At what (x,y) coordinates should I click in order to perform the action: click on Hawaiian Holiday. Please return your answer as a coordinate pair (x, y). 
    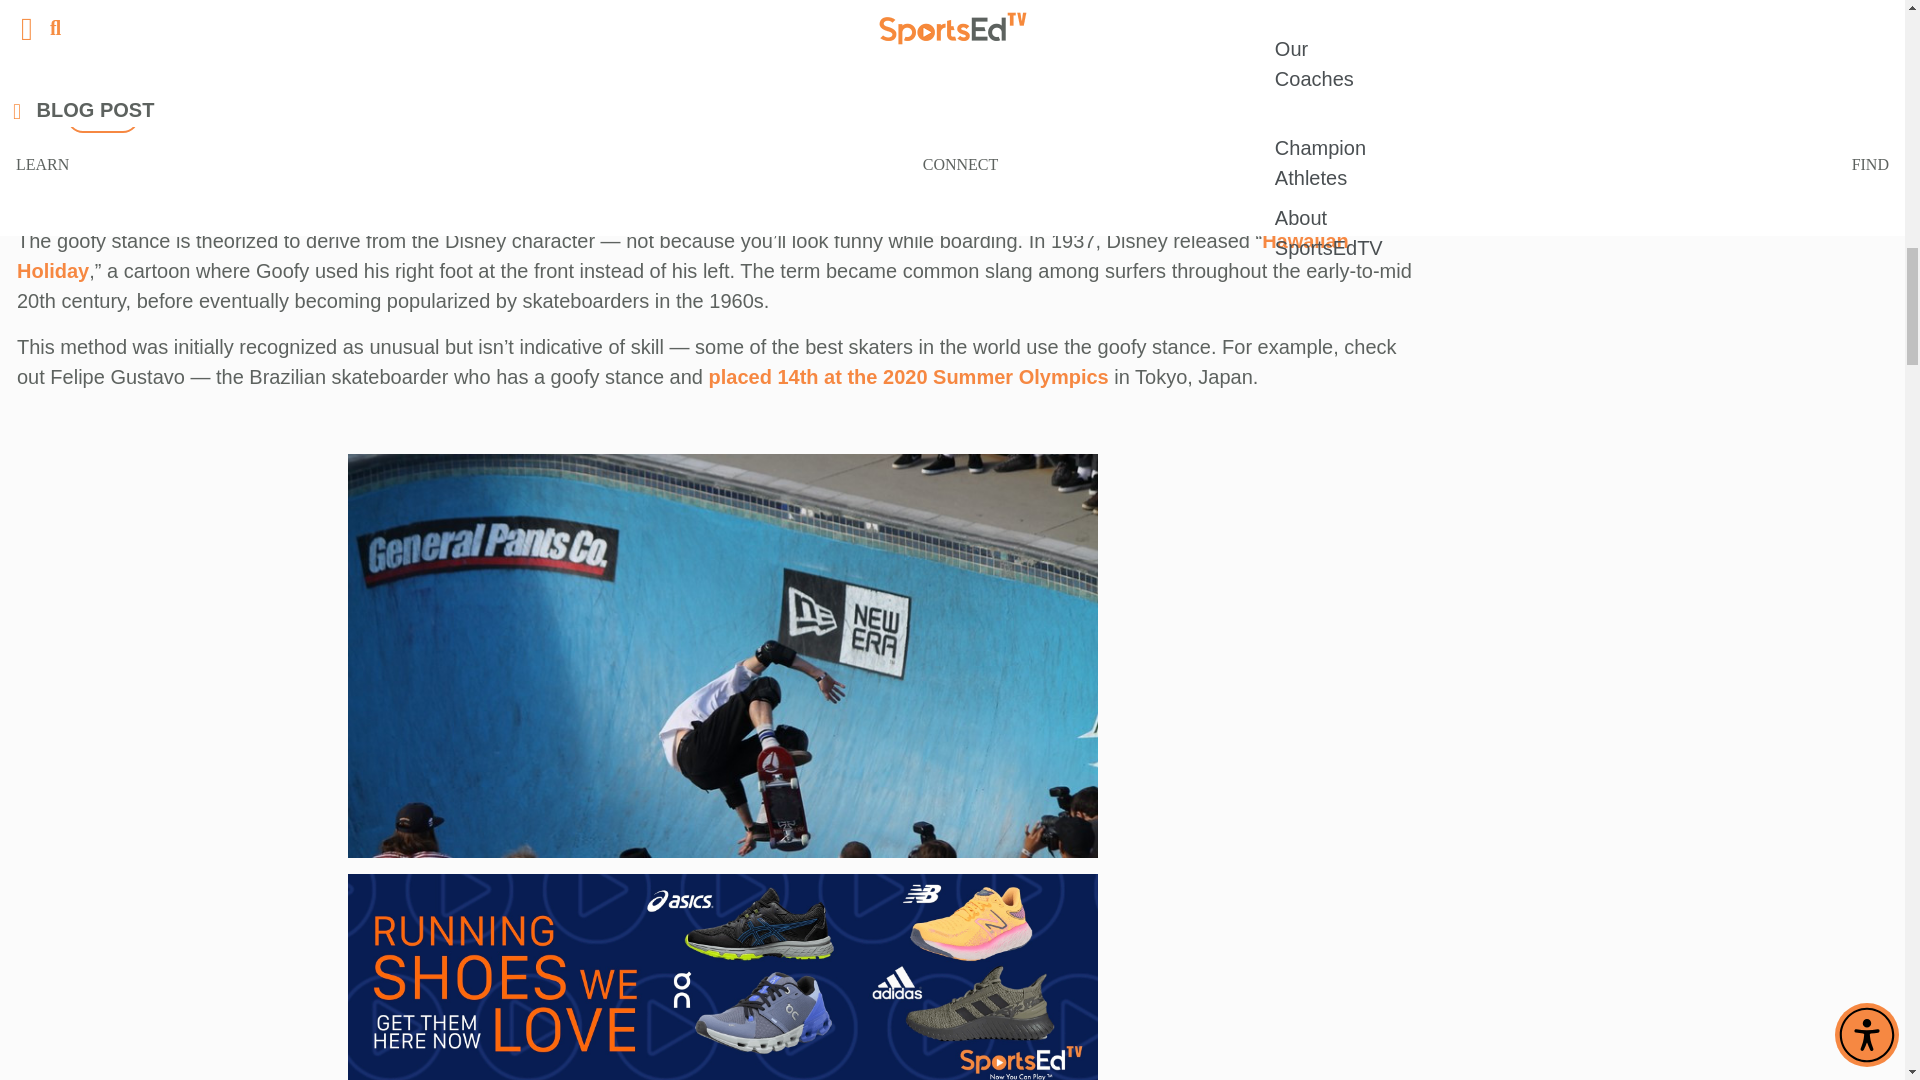
    Looking at the image, I should click on (683, 256).